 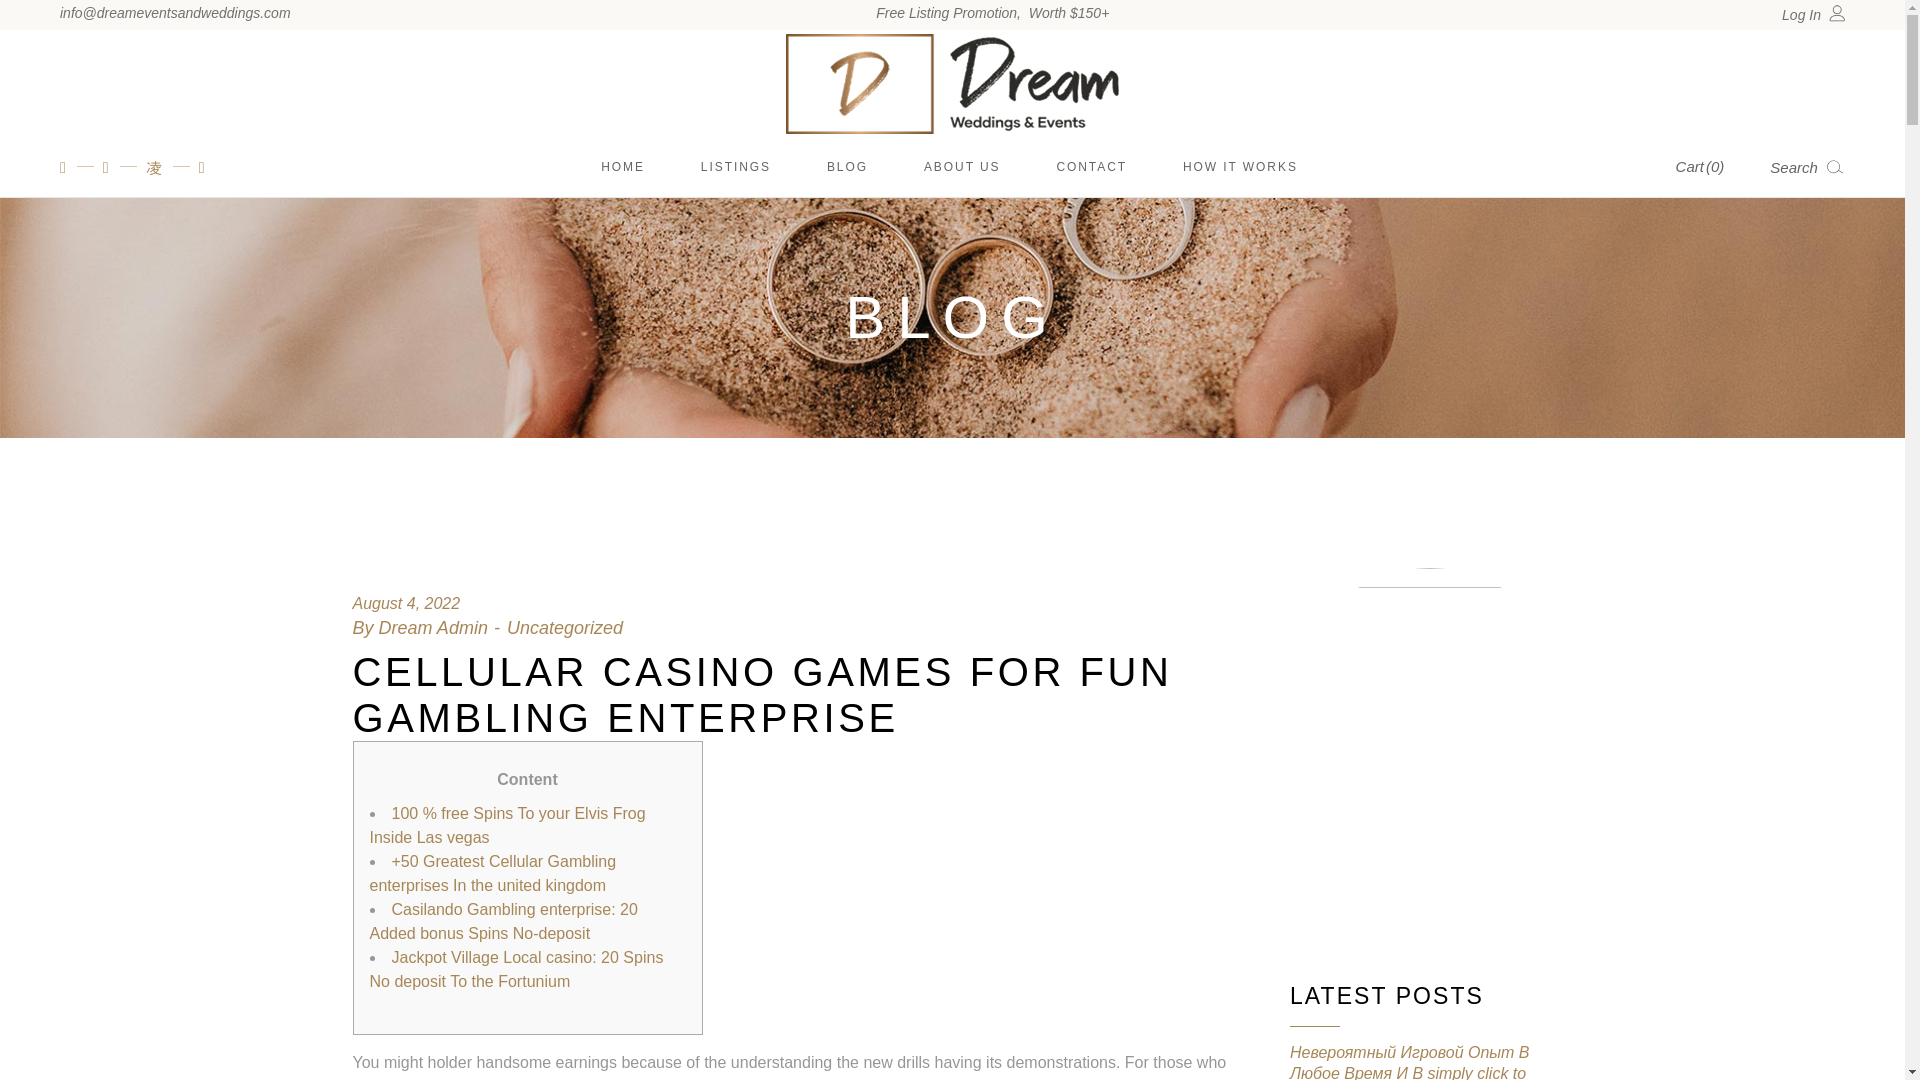 I want to click on LISTINGS, so click(x=738, y=166).